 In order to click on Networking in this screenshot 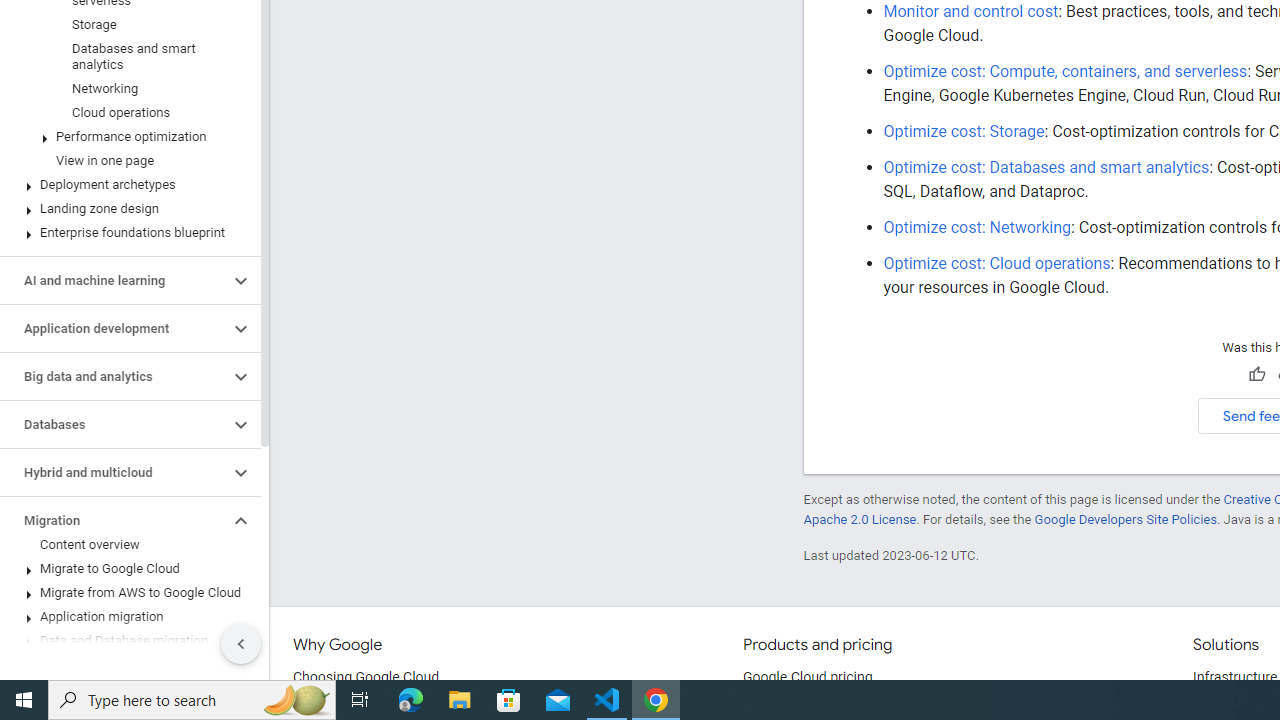, I will do `click(126, 88)`.